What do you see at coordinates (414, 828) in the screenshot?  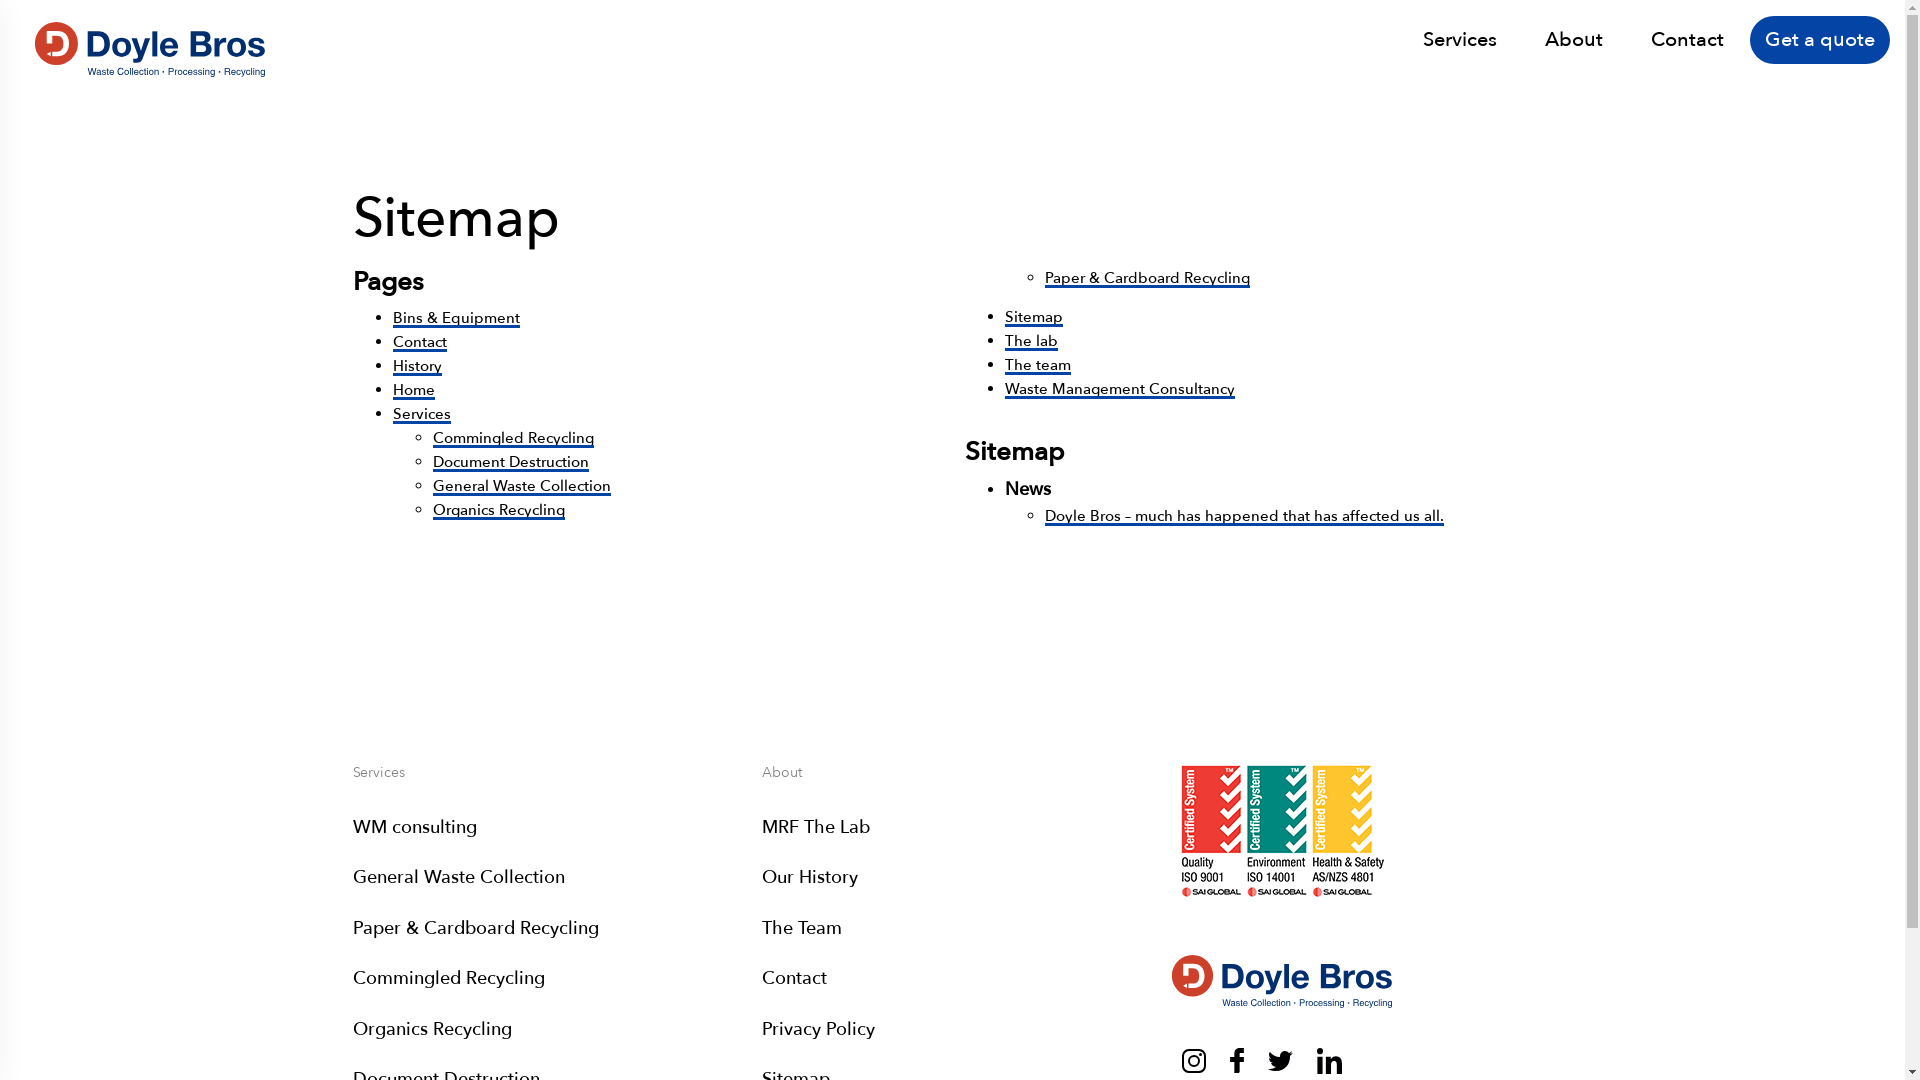 I see `WM consulting` at bounding box center [414, 828].